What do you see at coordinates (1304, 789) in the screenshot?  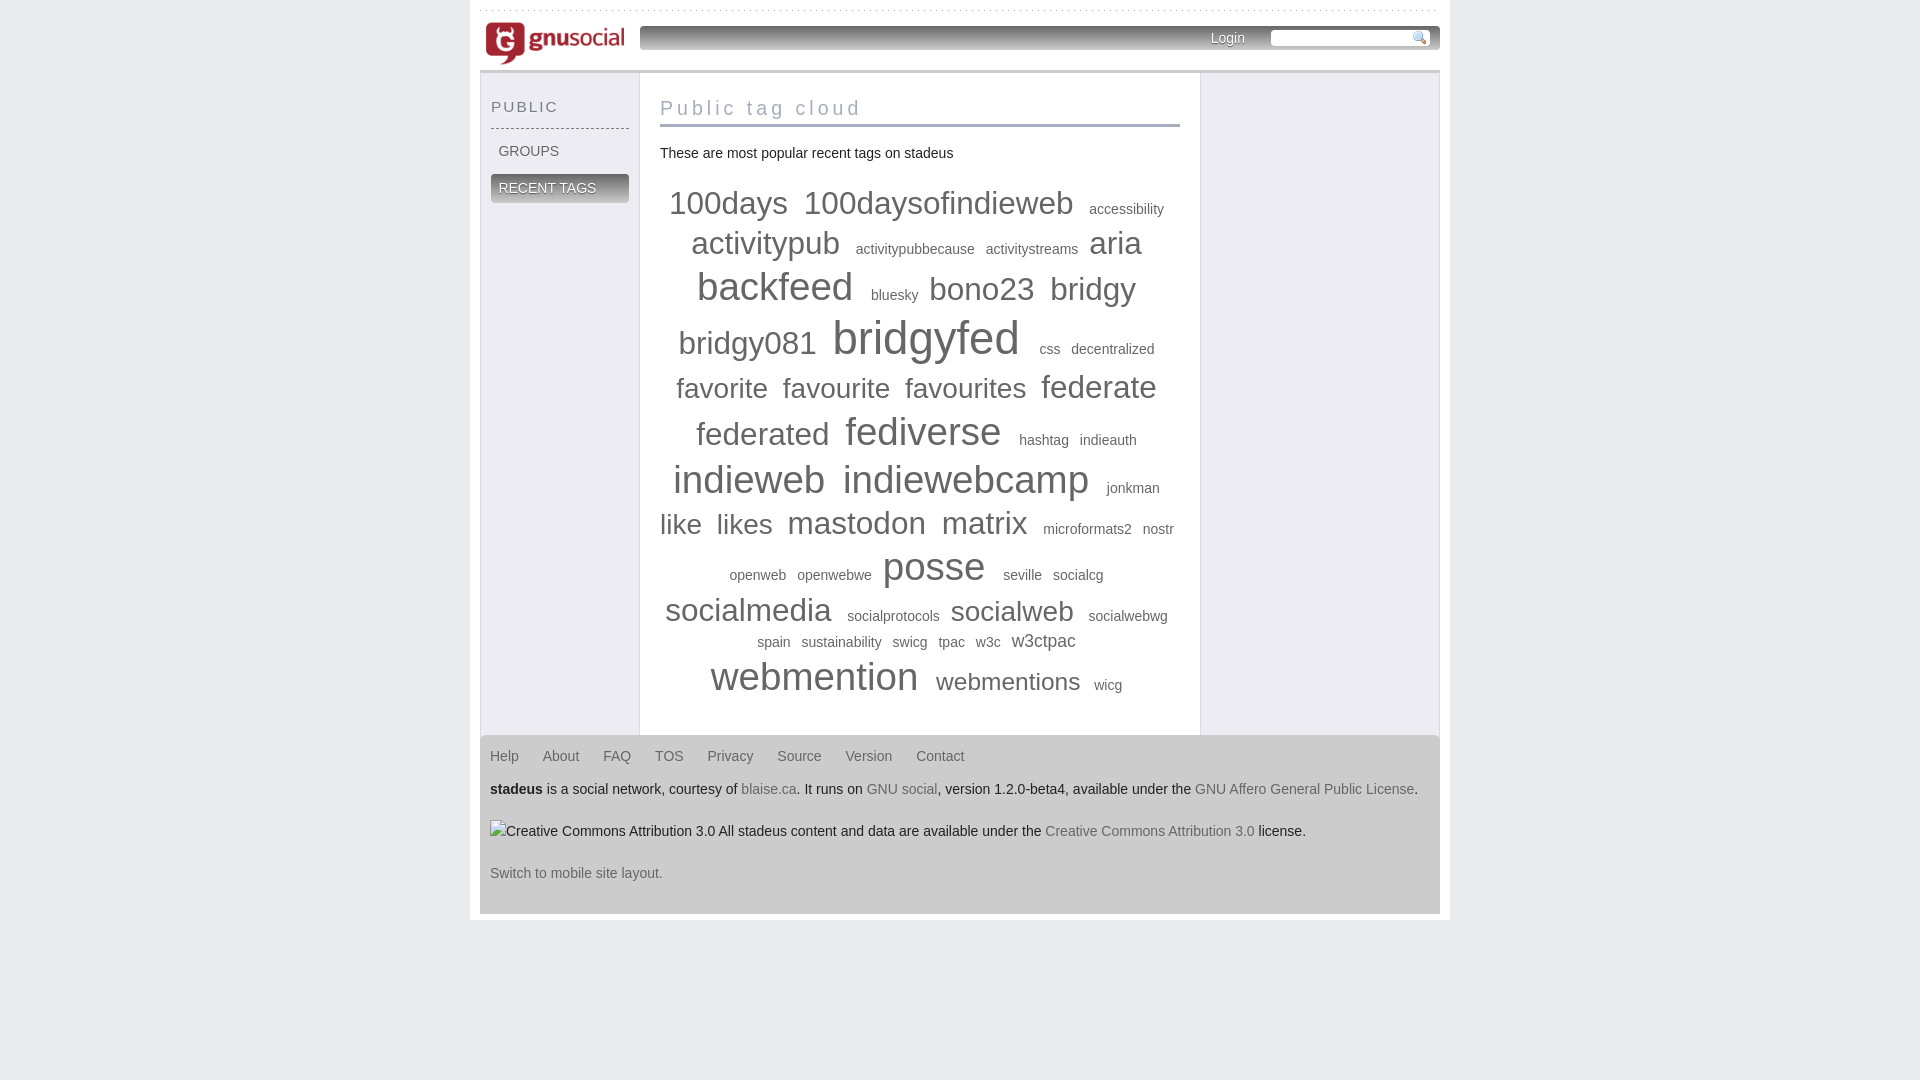 I see `GNU Affero General Public License` at bounding box center [1304, 789].